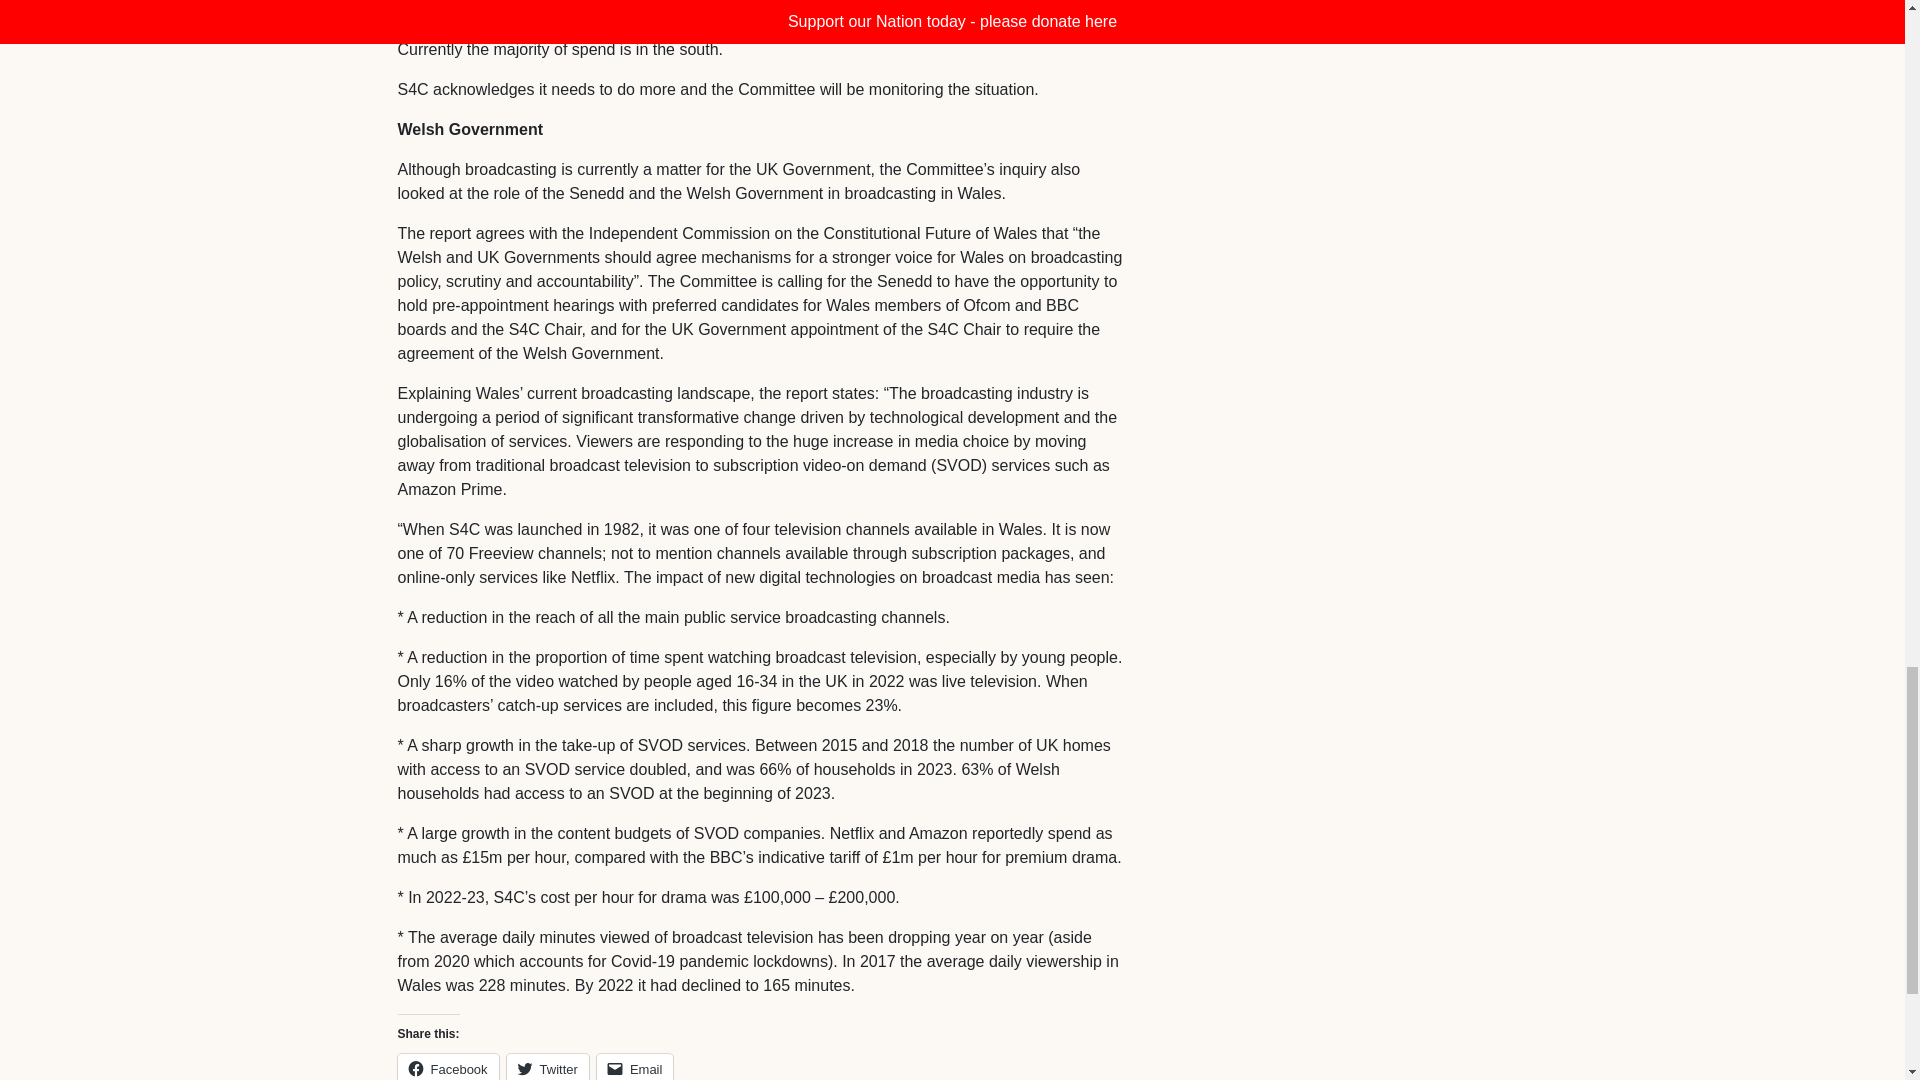 The width and height of the screenshot is (1920, 1080). I want to click on Email, so click(635, 1067).